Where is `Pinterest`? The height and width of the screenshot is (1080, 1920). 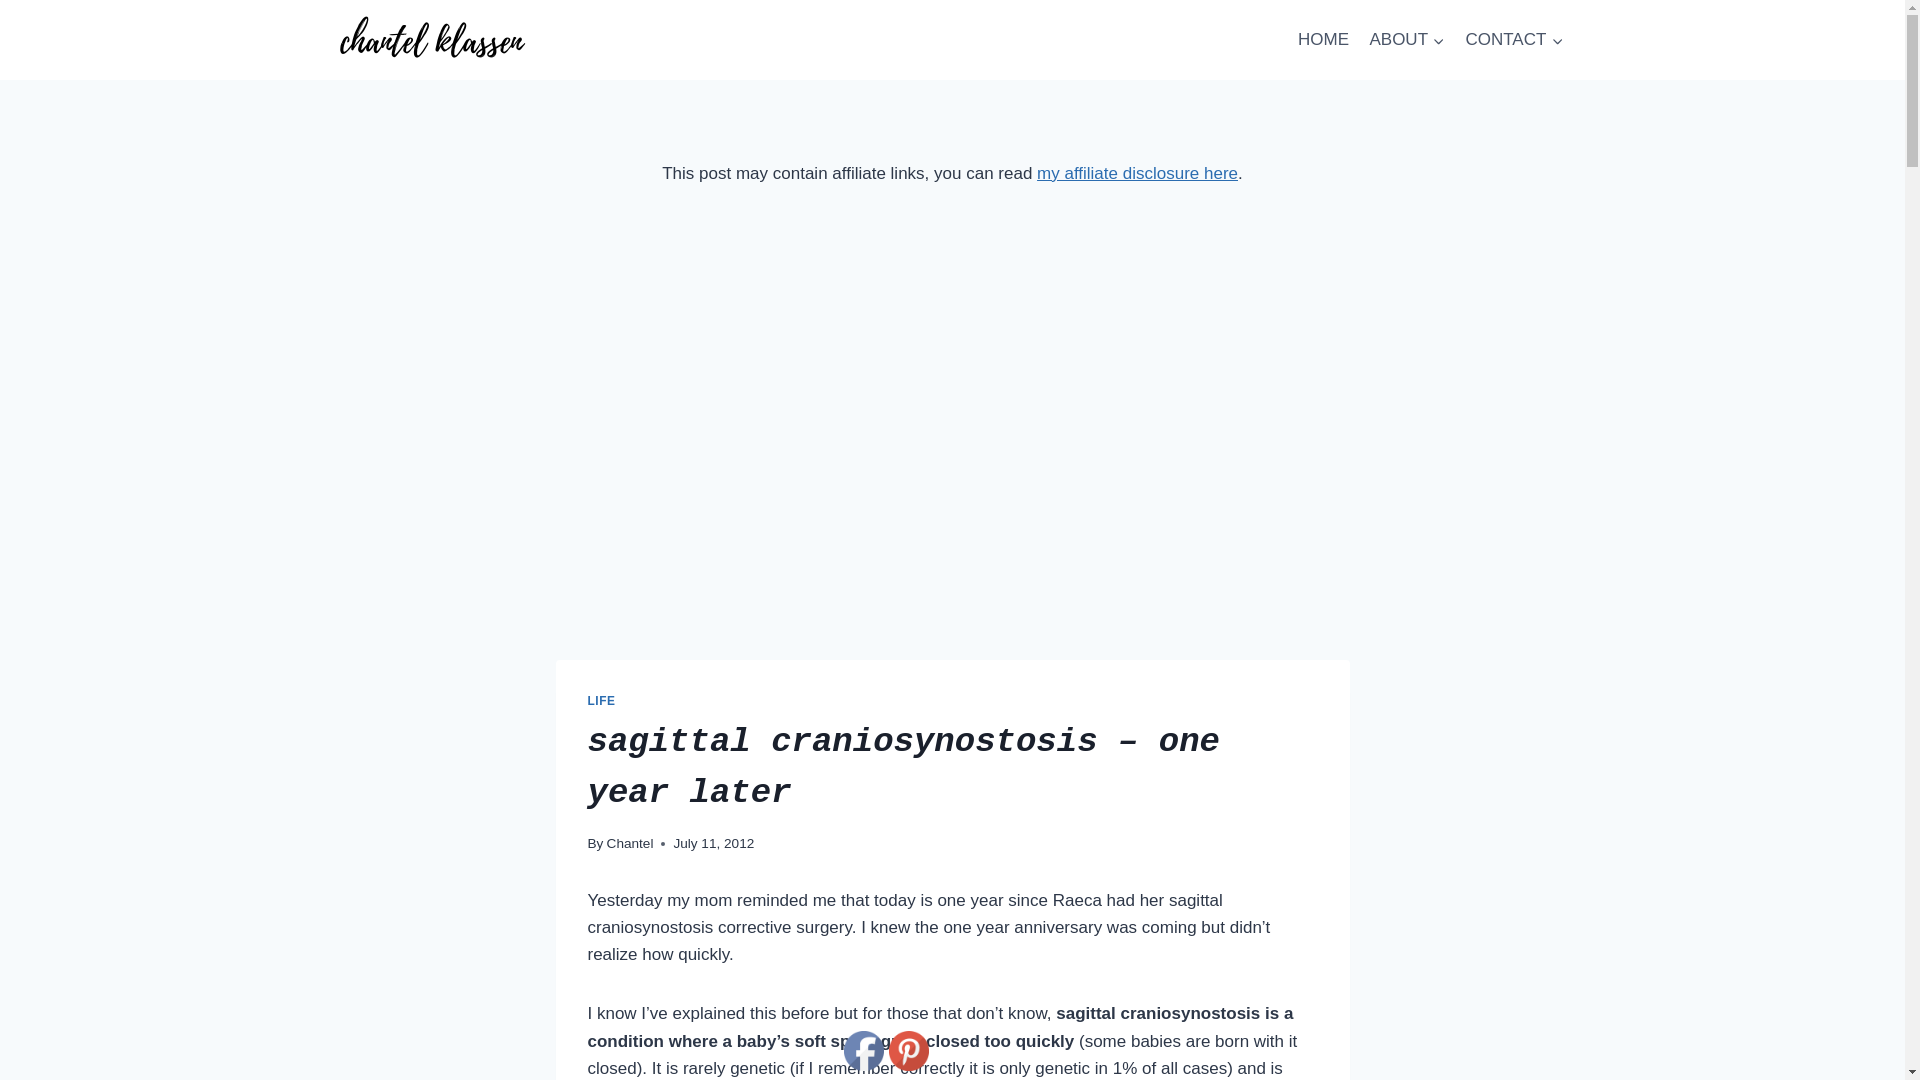
Pinterest is located at coordinates (908, 1051).